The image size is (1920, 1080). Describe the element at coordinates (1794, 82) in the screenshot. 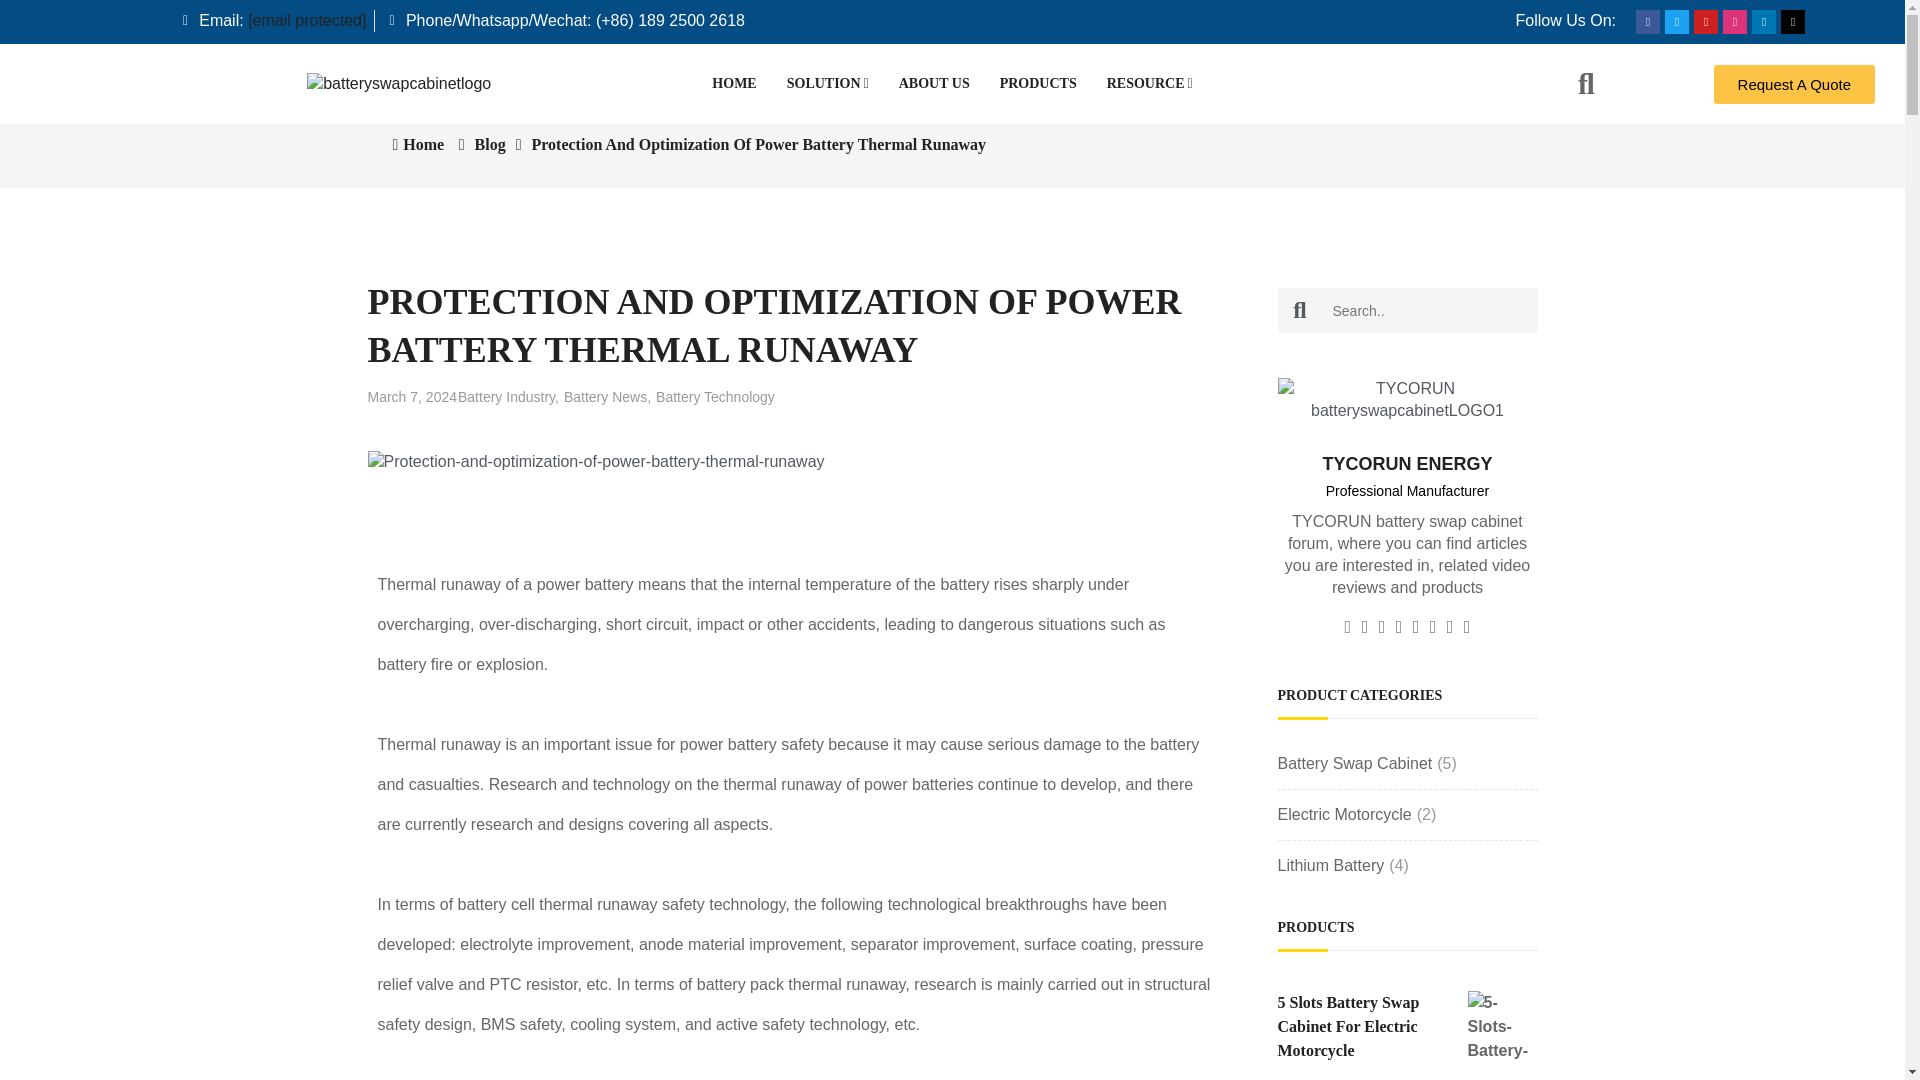

I see `Request A Quote` at that location.